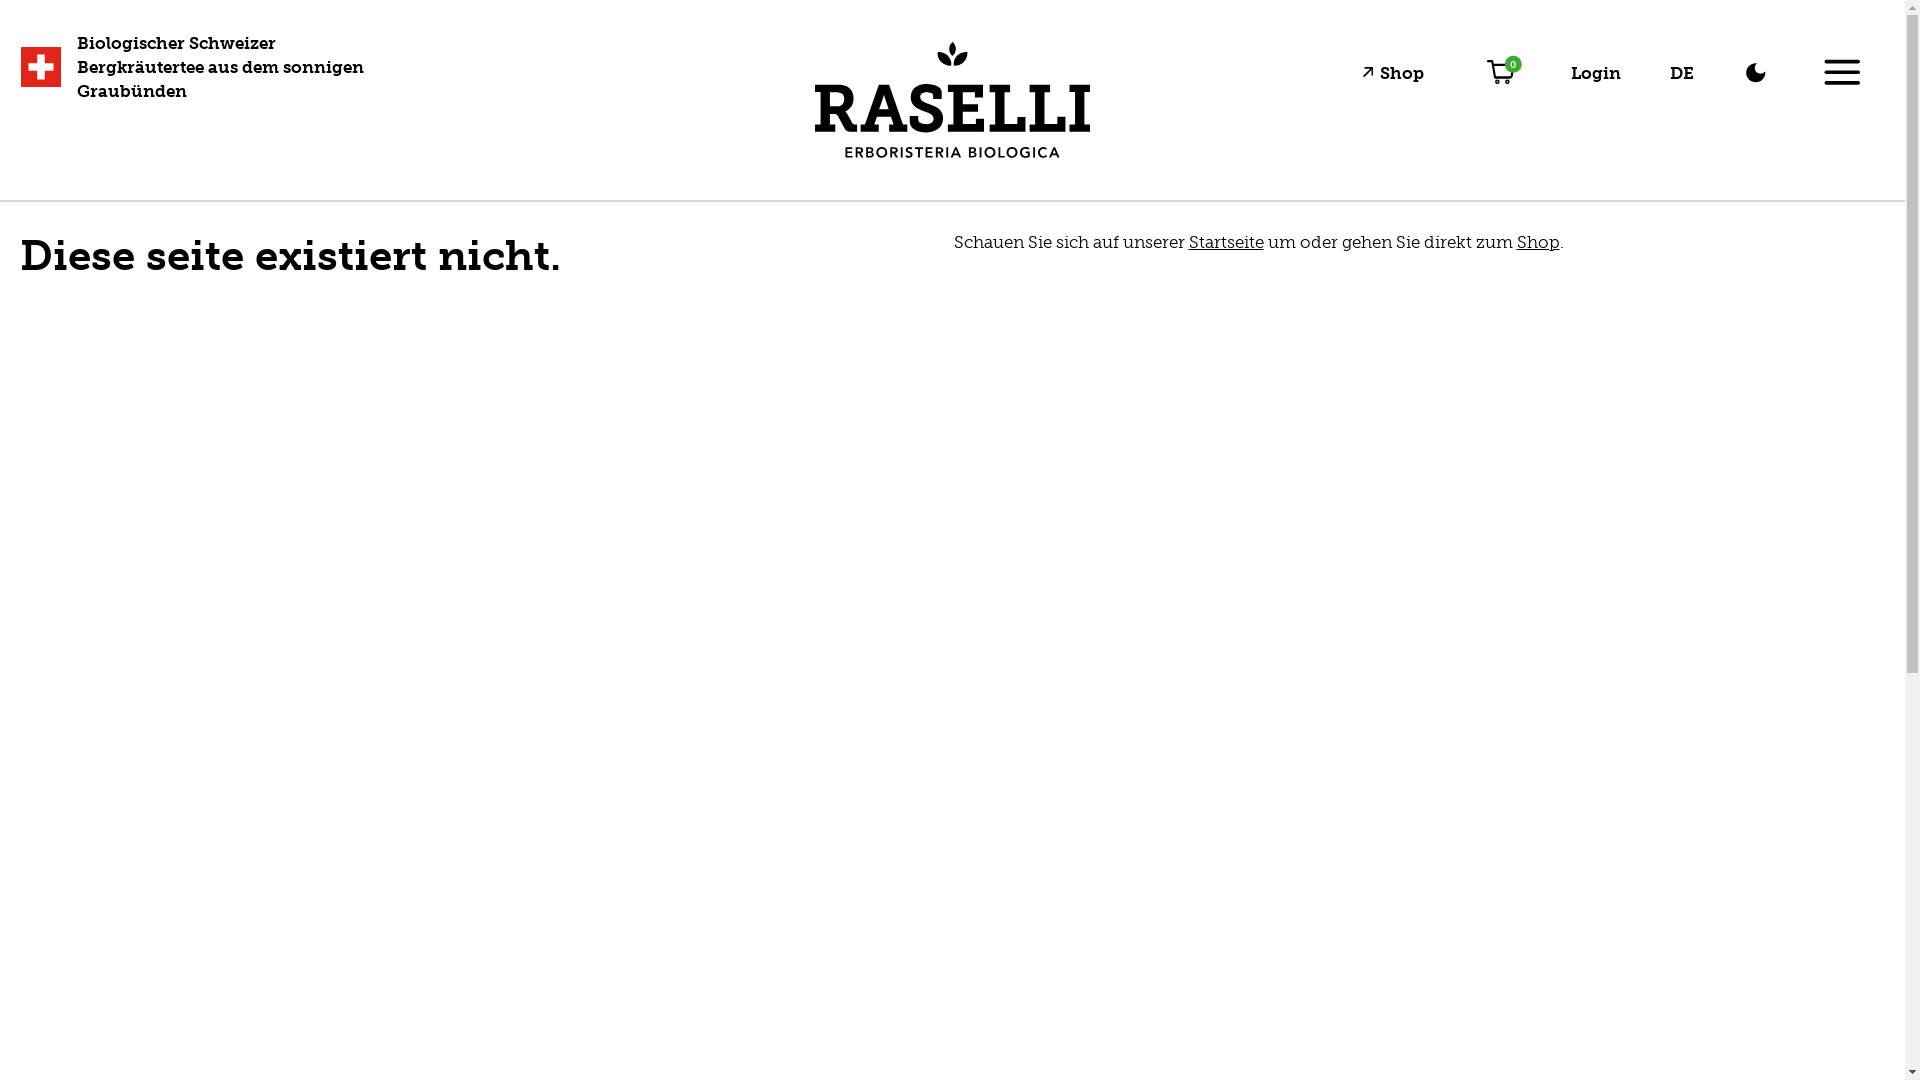  What do you see at coordinates (1596, 73) in the screenshot?
I see `Login` at bounding box center [1596, 73].